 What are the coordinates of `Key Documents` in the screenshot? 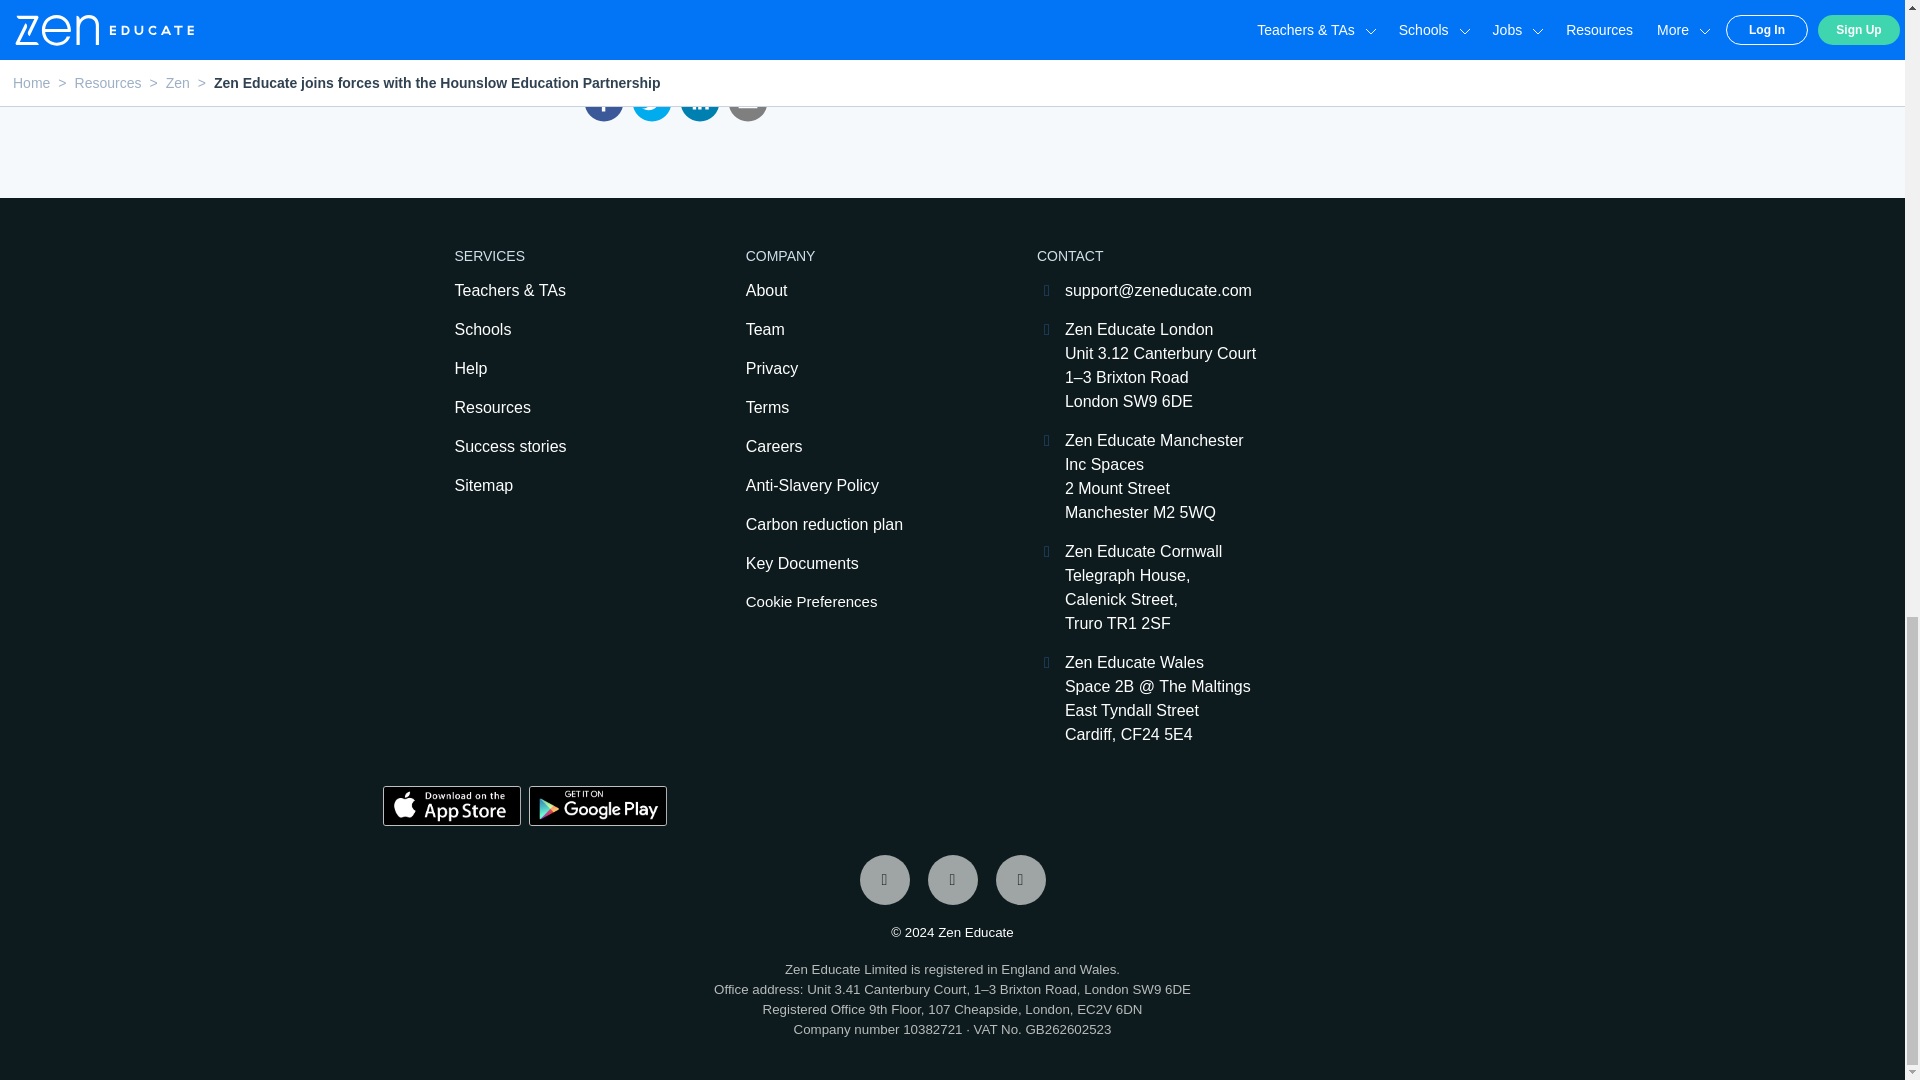 It's located at (856, 563).